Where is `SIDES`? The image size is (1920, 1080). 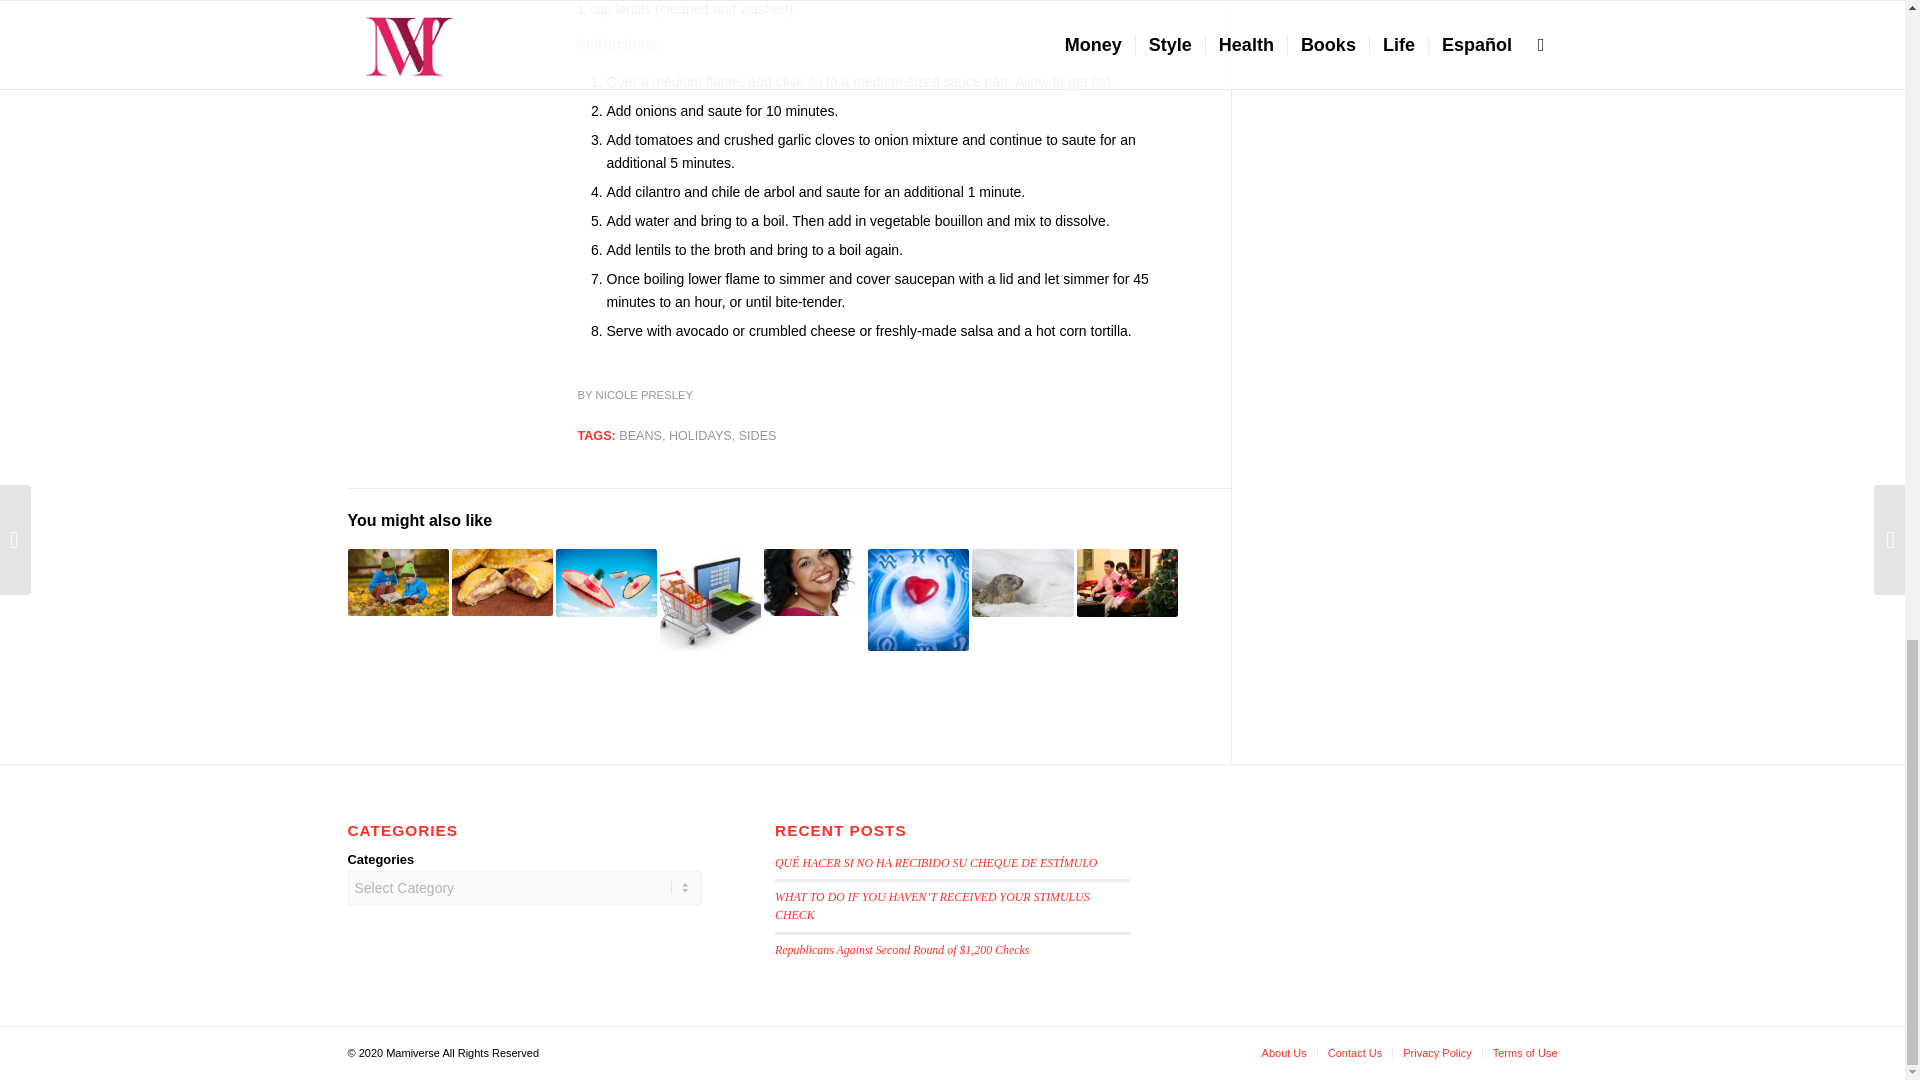 SIDES is located at coordinates (758, 435).